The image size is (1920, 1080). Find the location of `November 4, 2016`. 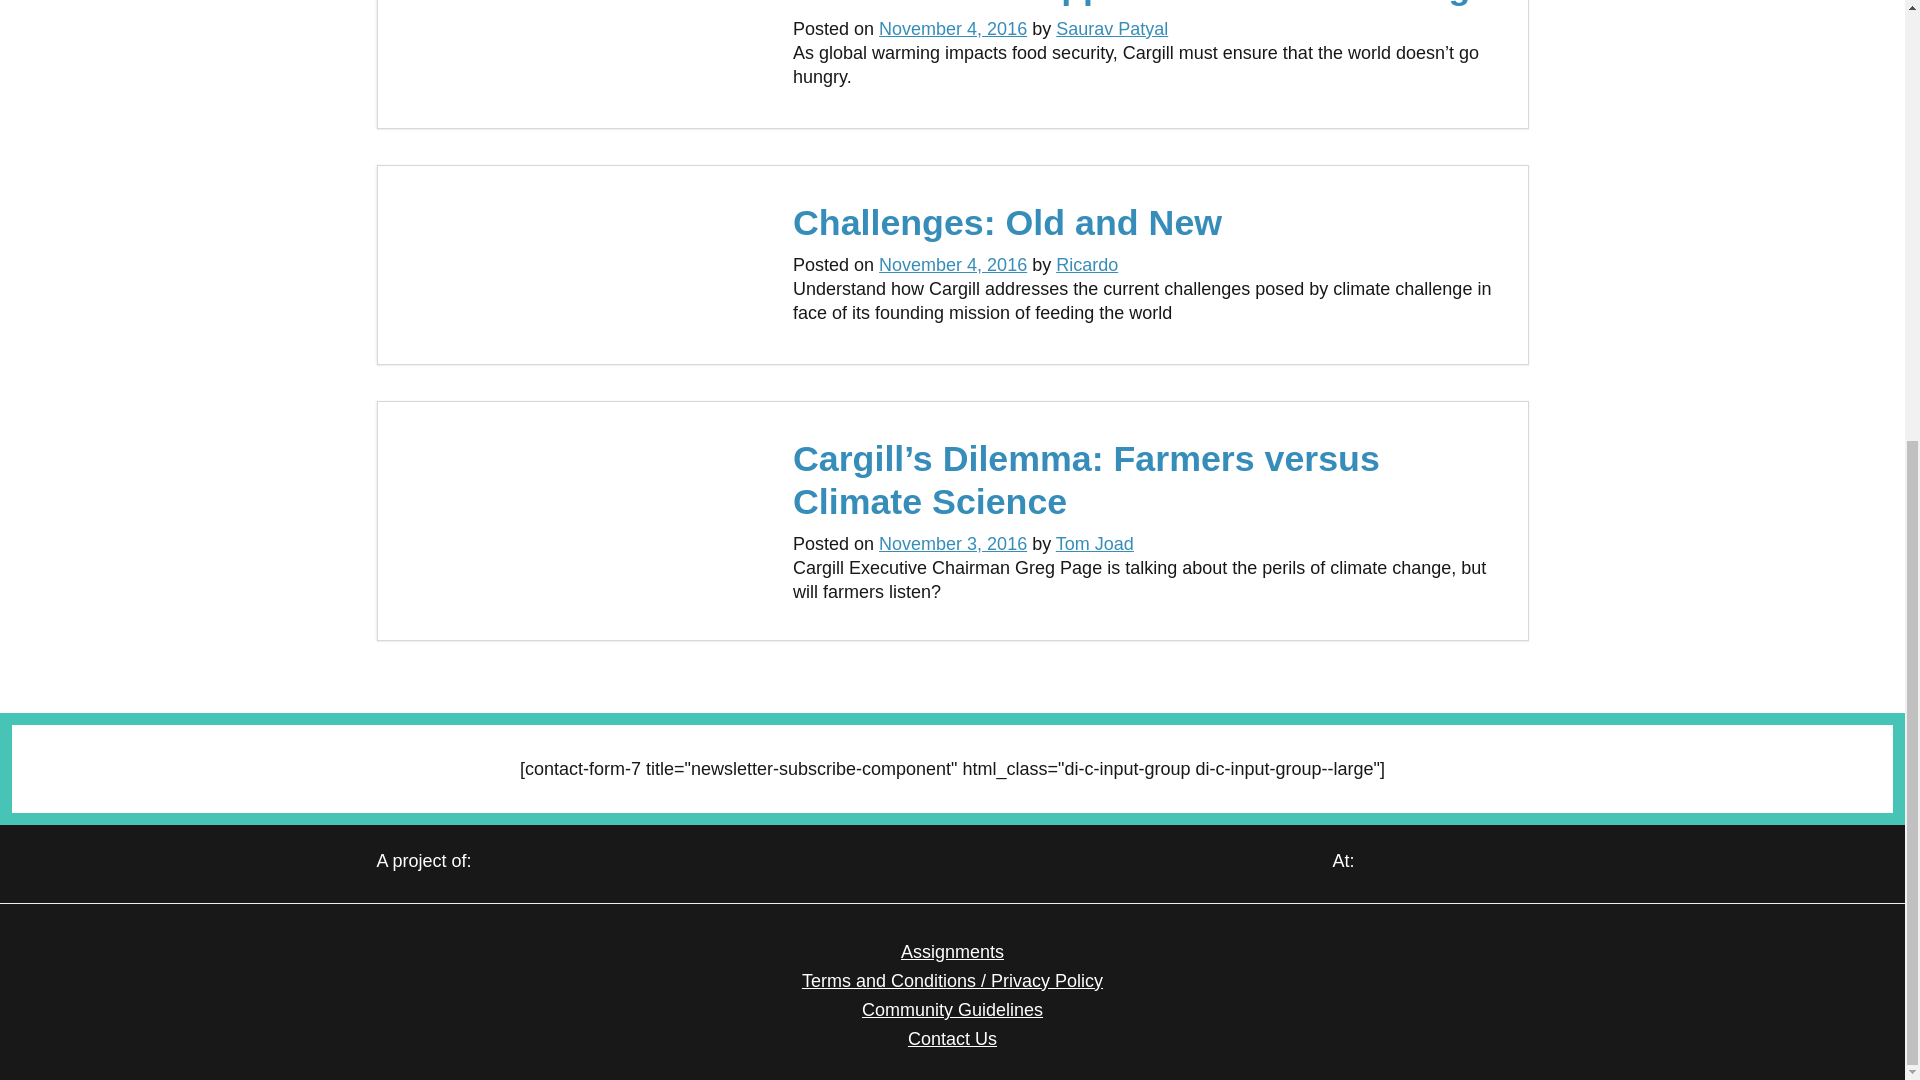

November 4, 2016 is located at coordinates (953, 28).